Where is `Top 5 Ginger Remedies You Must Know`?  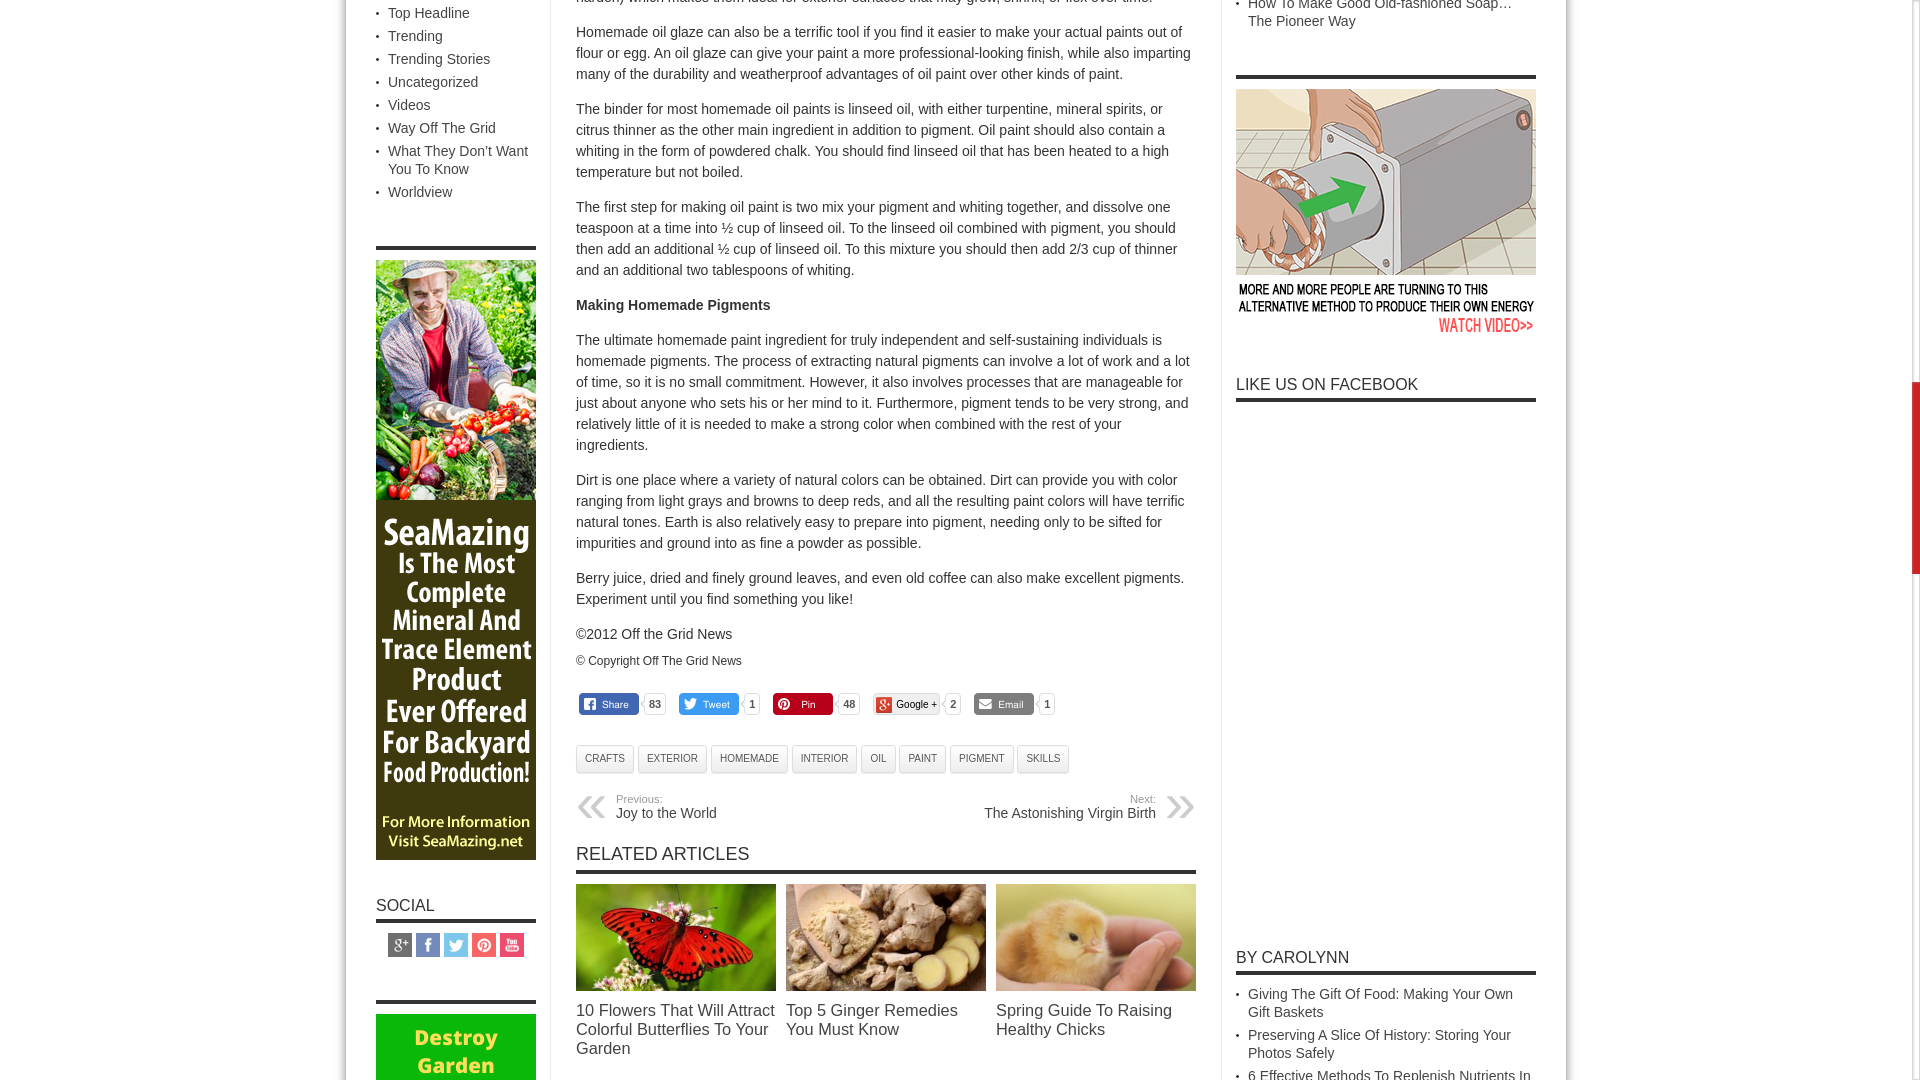 Top 5 Ginger Remedies You Must Know is located at coordinates (886, 938).